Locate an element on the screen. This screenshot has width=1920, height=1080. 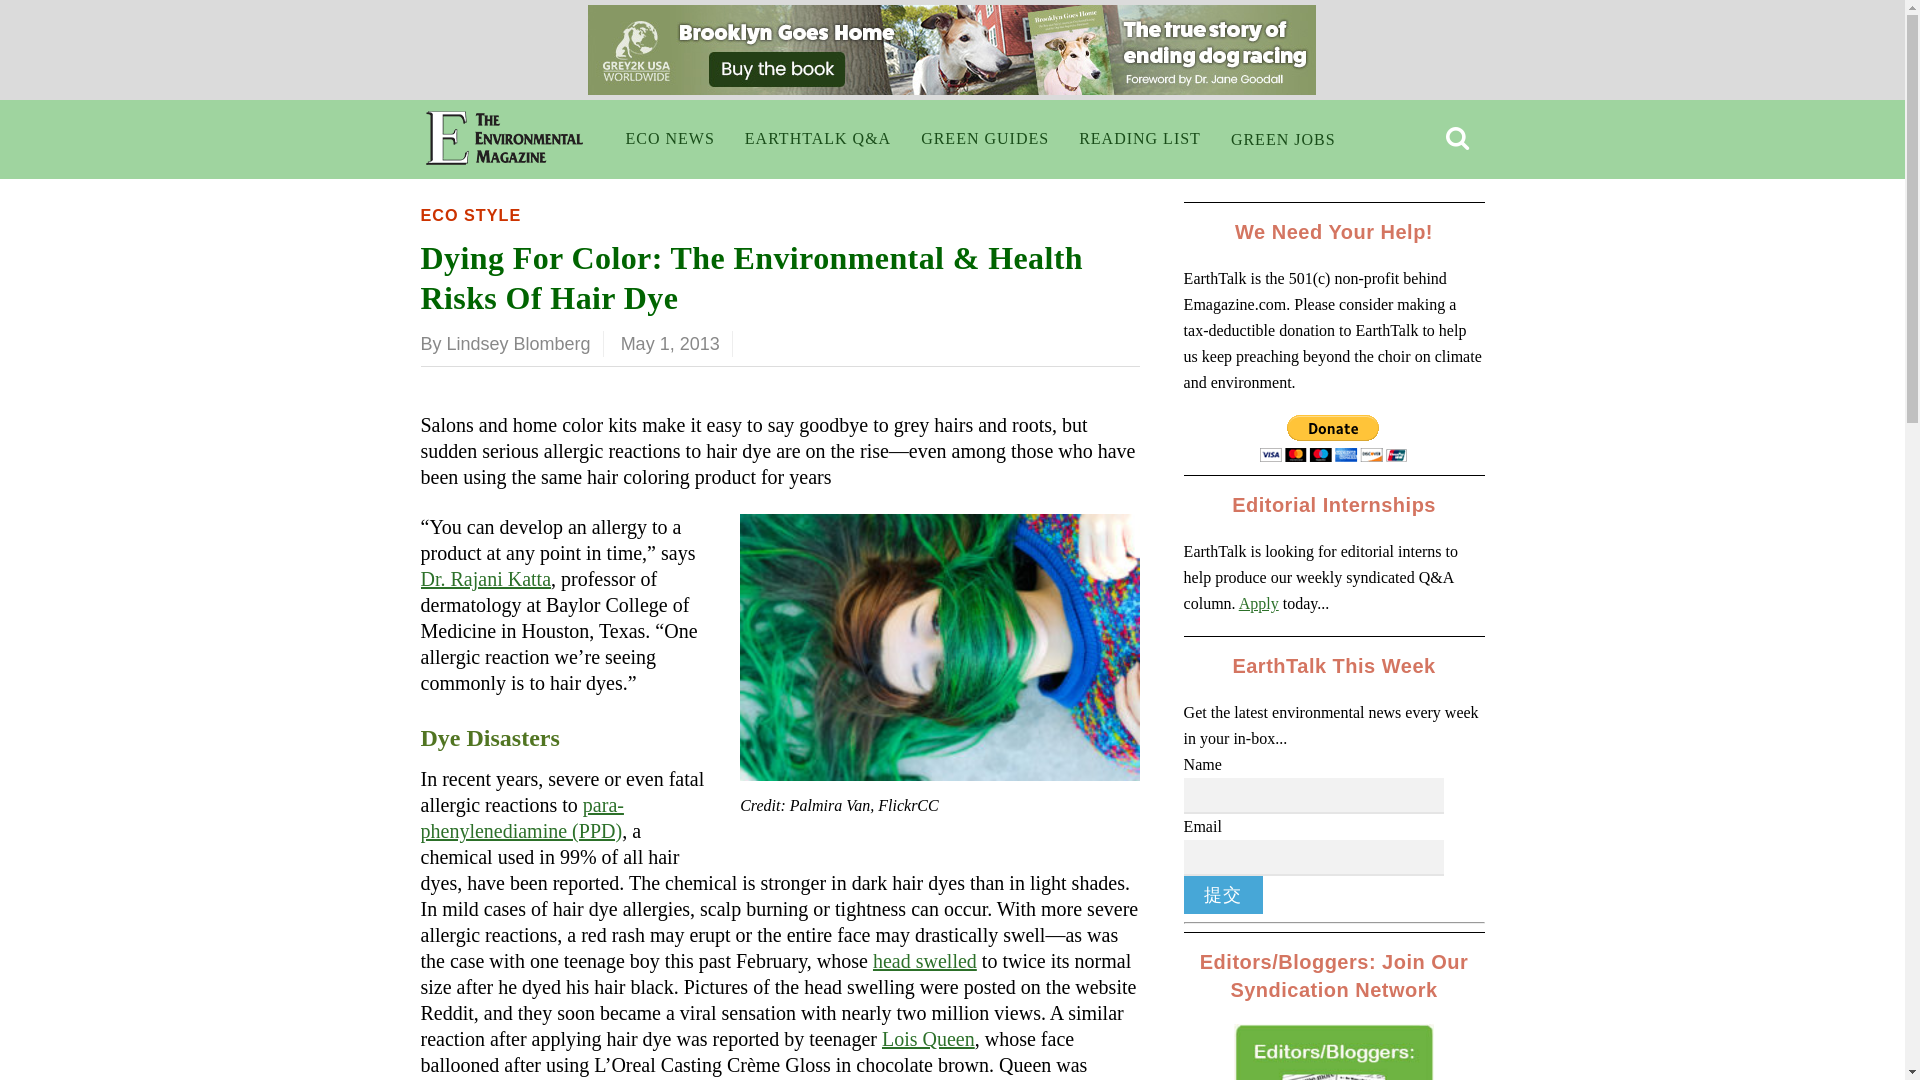
GREEN GUIDES is located at coordinates (984, 139).